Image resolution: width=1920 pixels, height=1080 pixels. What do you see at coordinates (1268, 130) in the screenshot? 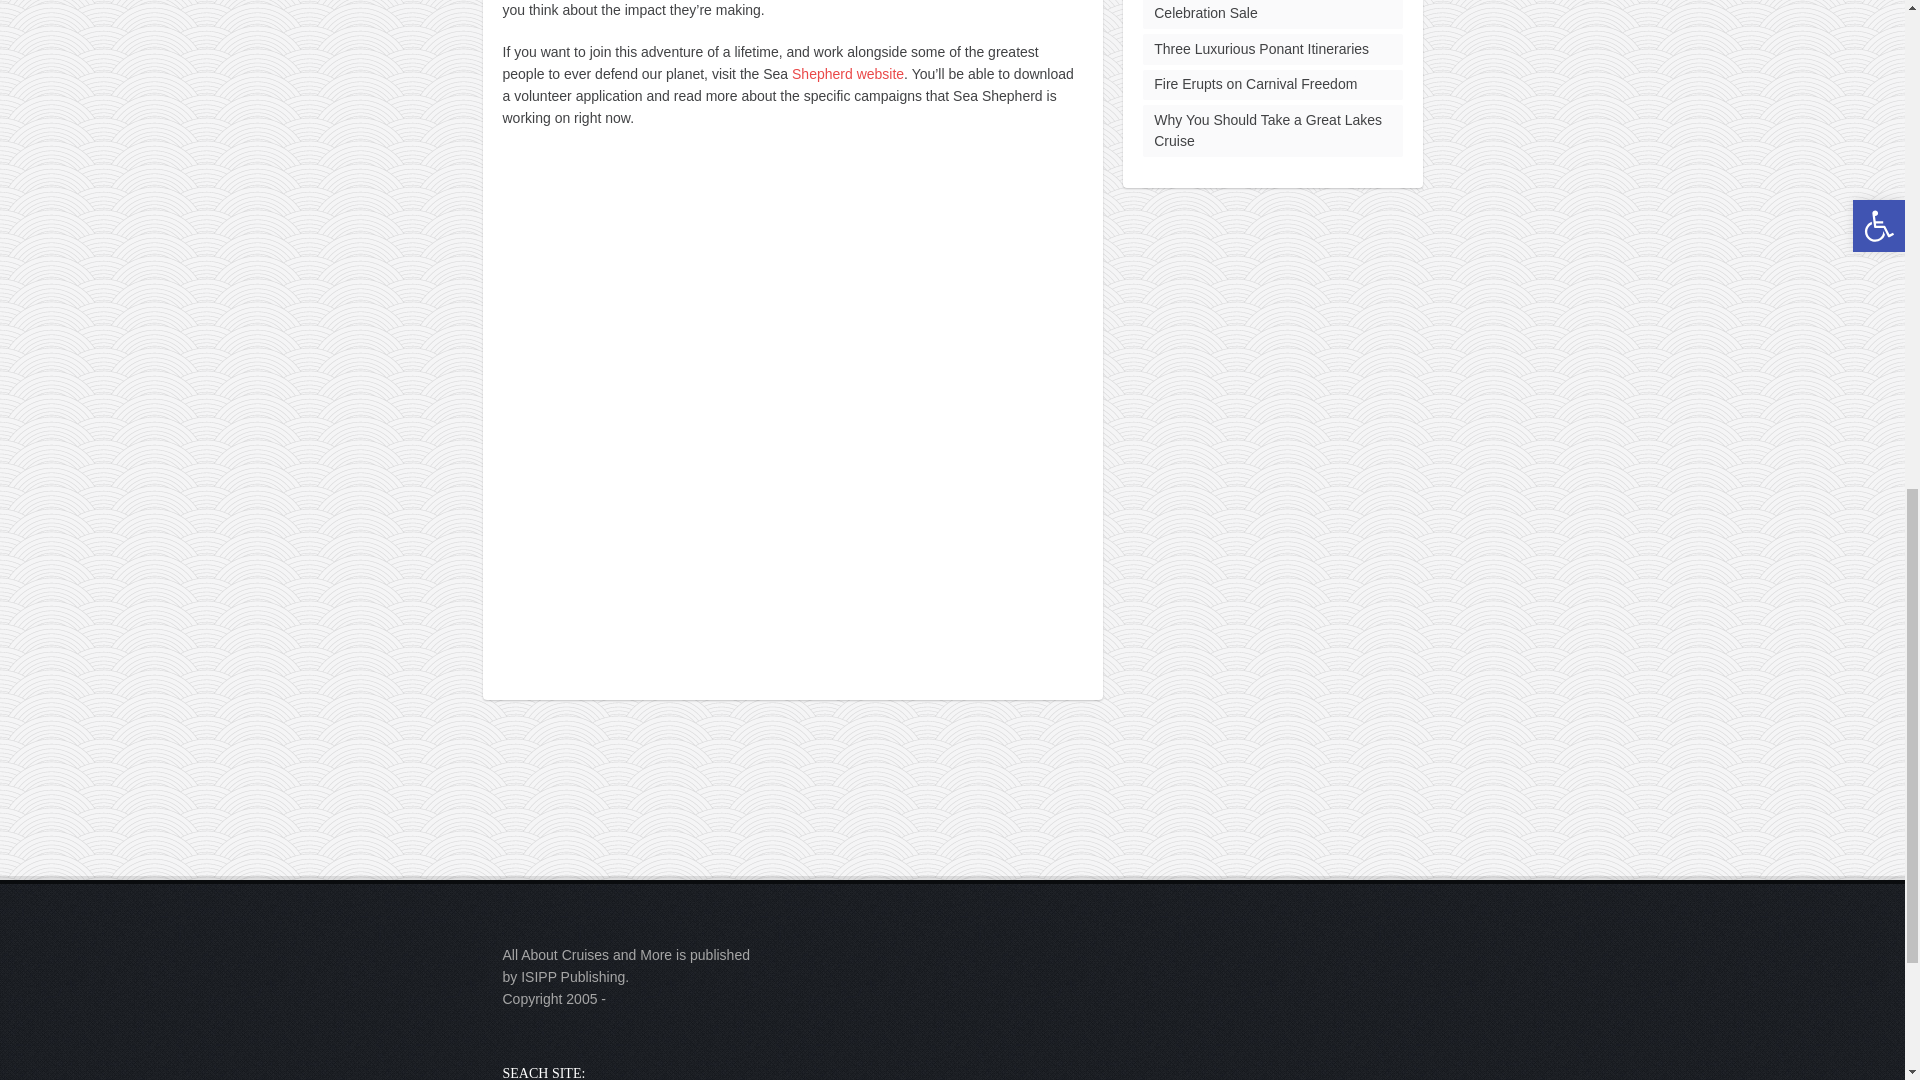
I see `Why You Should Take a Great Lakes Cruise` at bounding box center [1268, 130].